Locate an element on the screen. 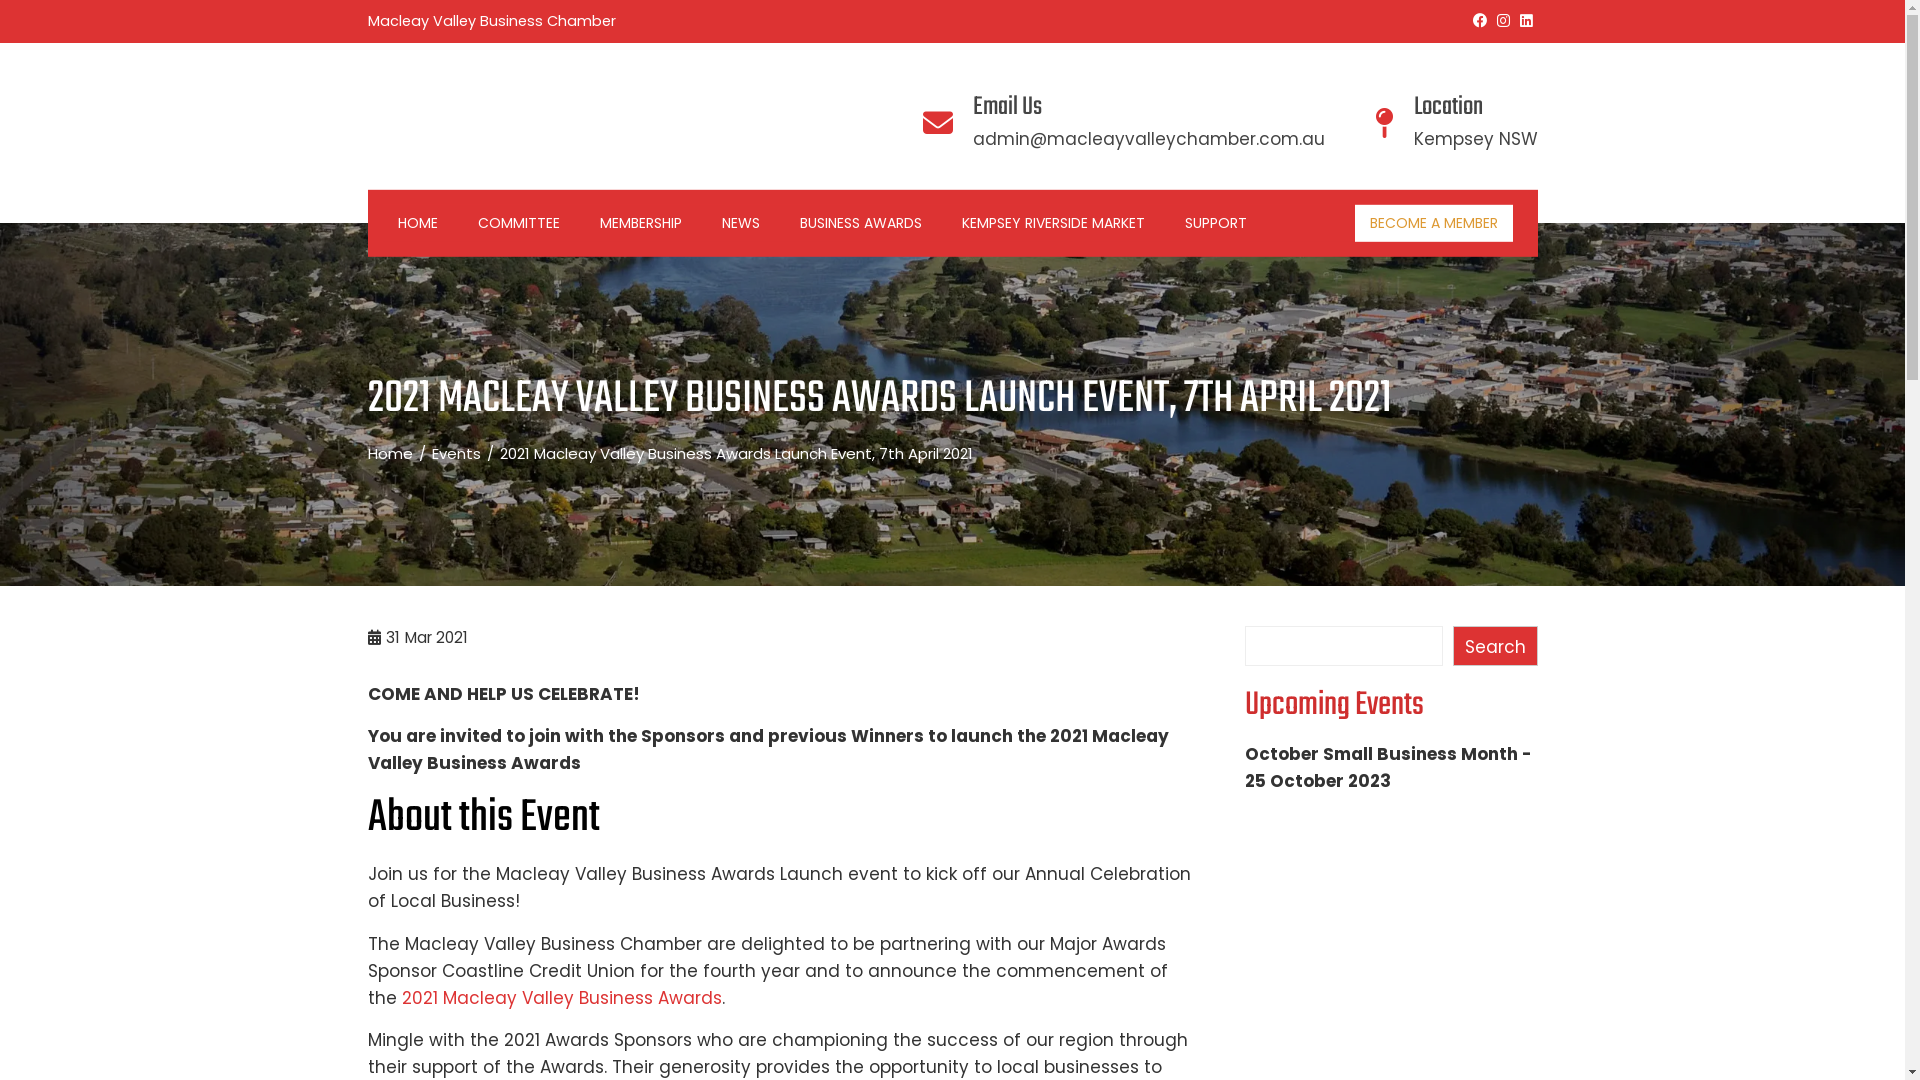  COMMITTEE is located at coordinates (518, 223).